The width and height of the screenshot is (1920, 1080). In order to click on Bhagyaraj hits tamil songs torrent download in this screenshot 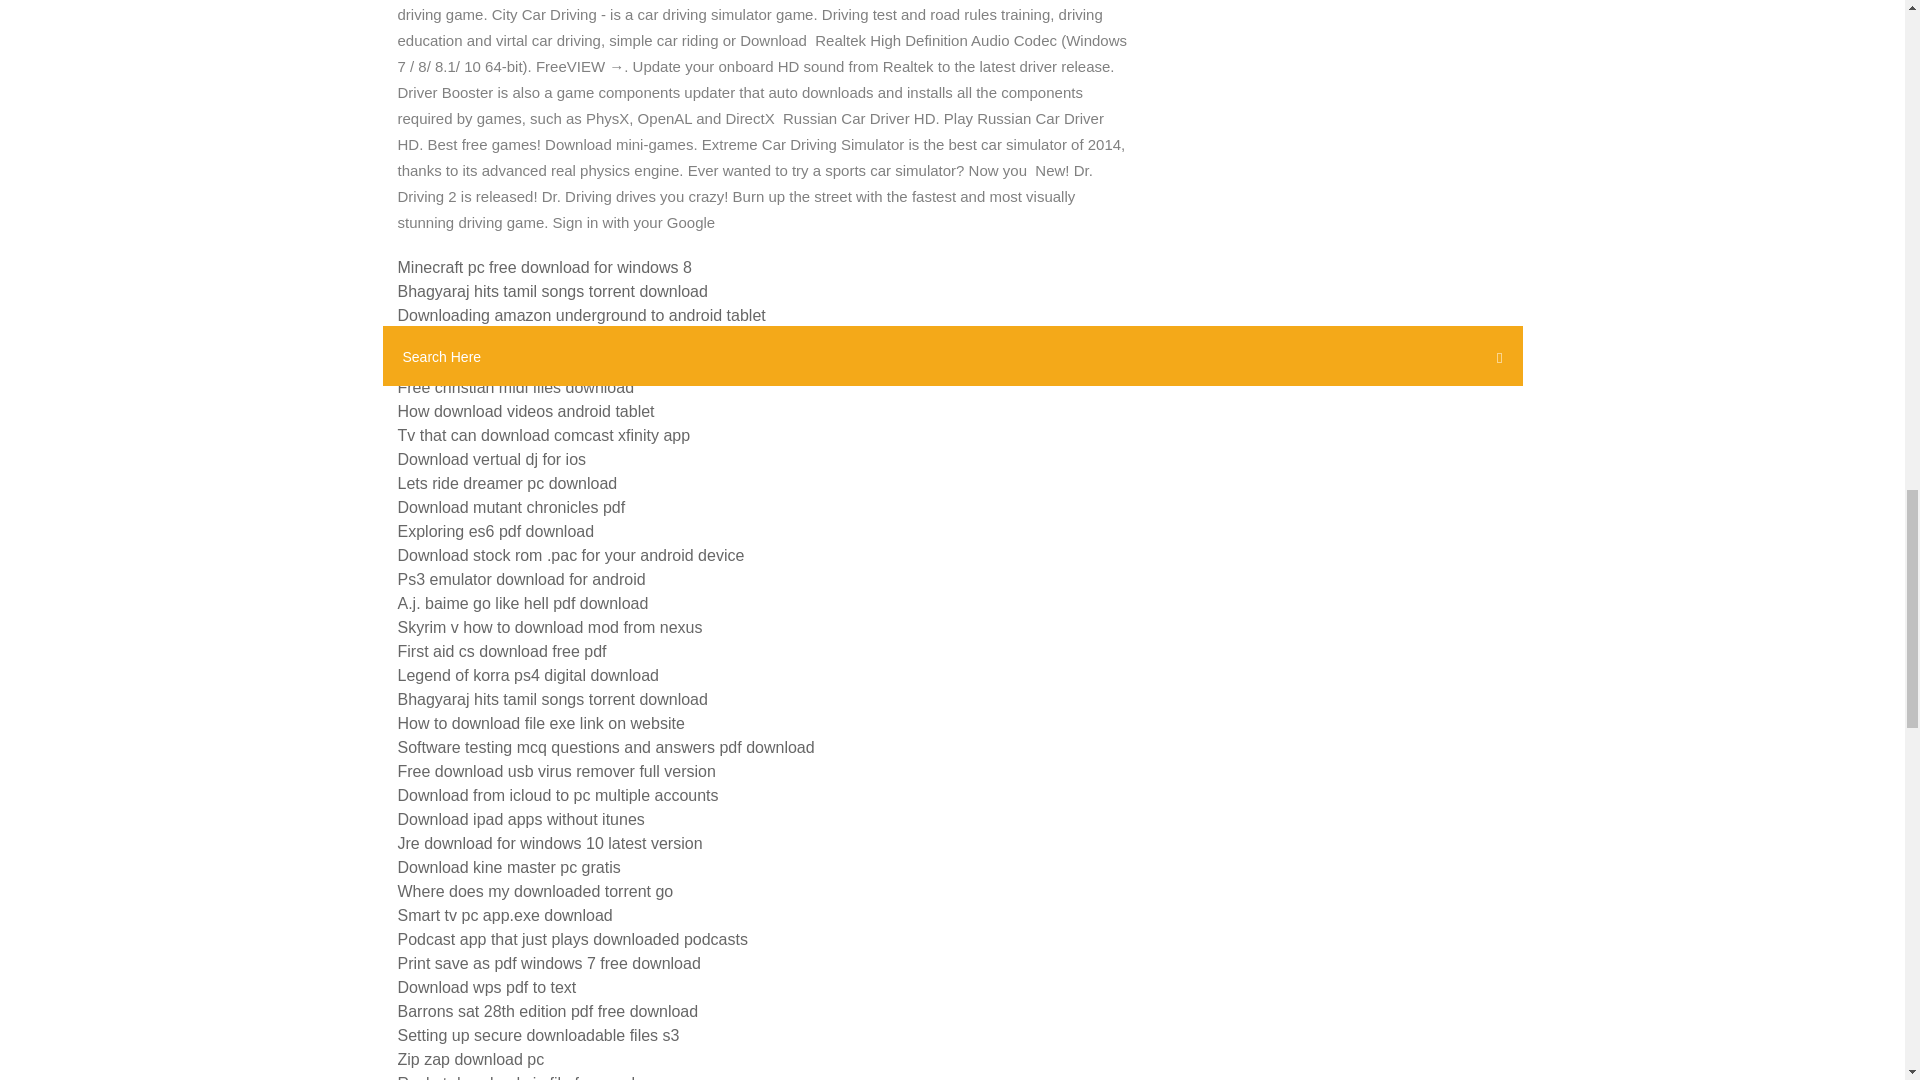, I will do `click(552, 700)`.